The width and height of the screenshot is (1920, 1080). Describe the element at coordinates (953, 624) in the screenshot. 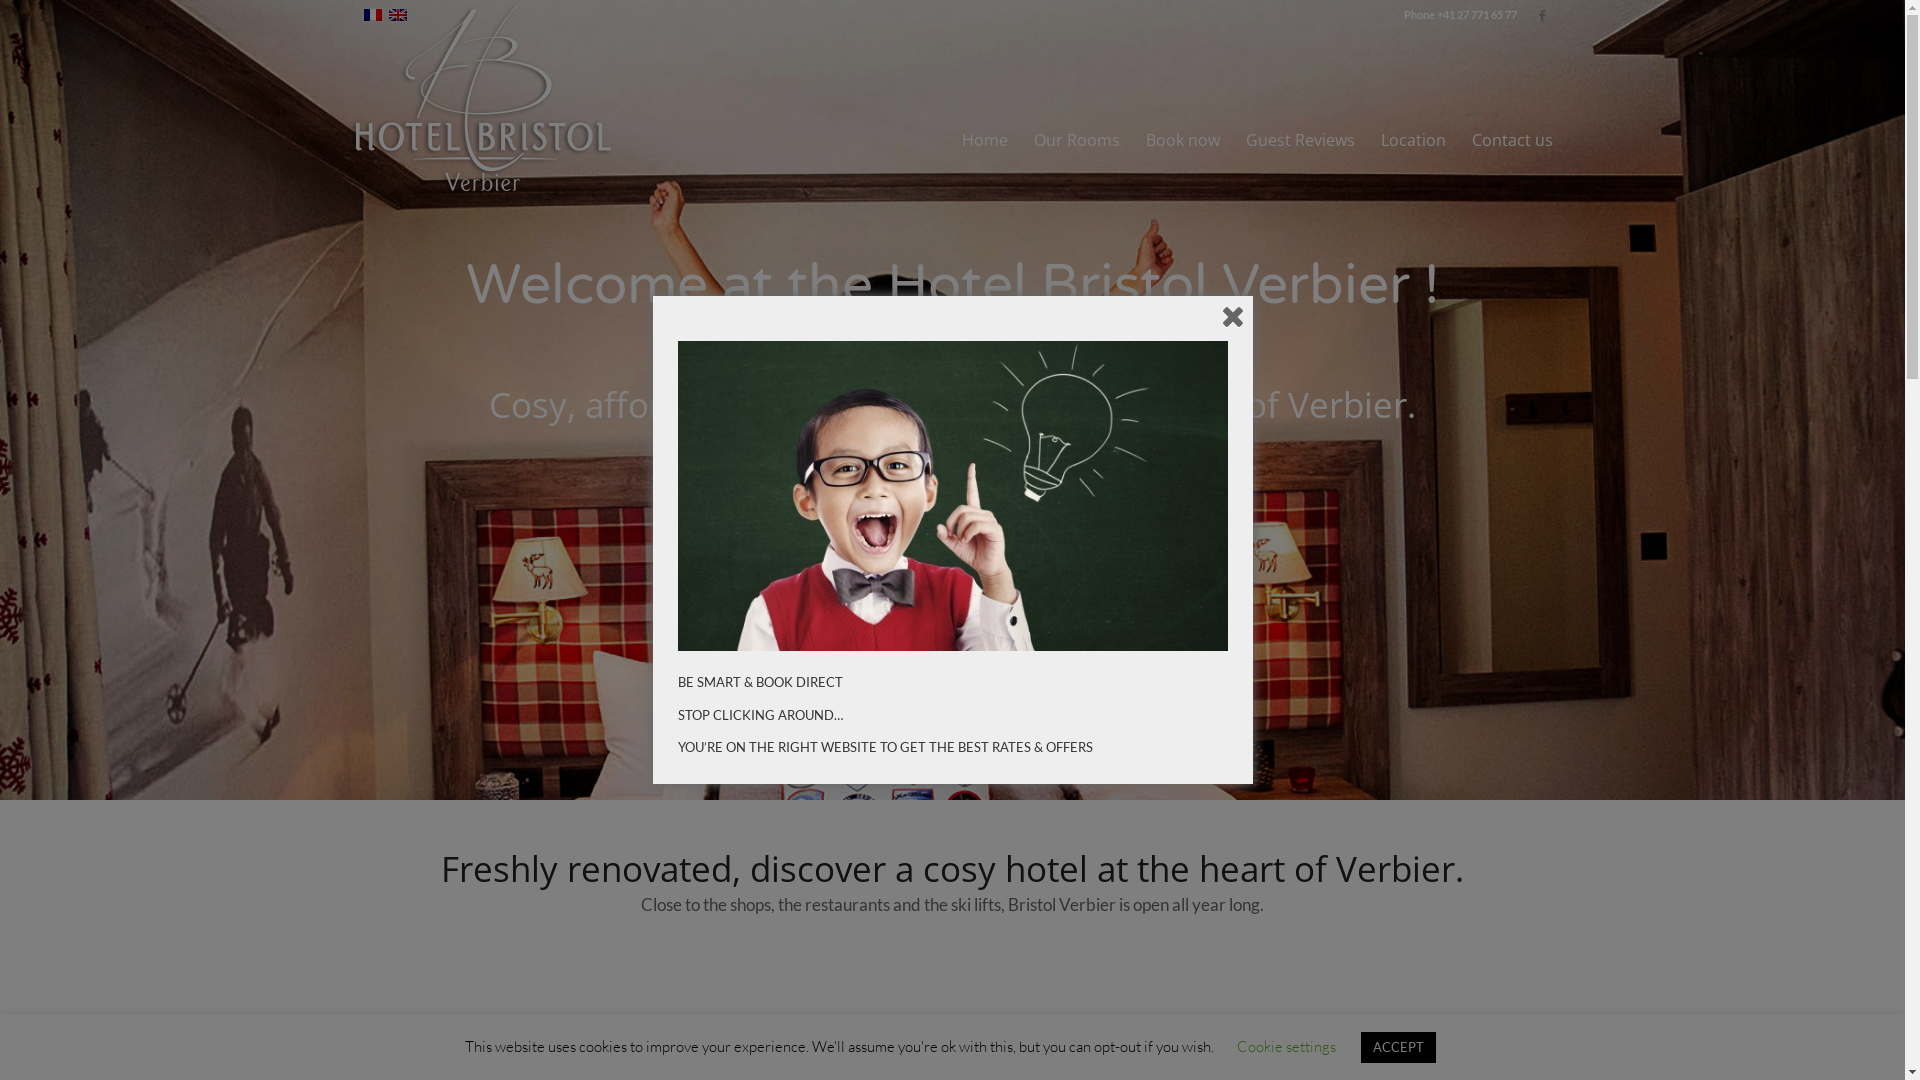

I see `Discover our new restaurant "TARATATA"` at that location.